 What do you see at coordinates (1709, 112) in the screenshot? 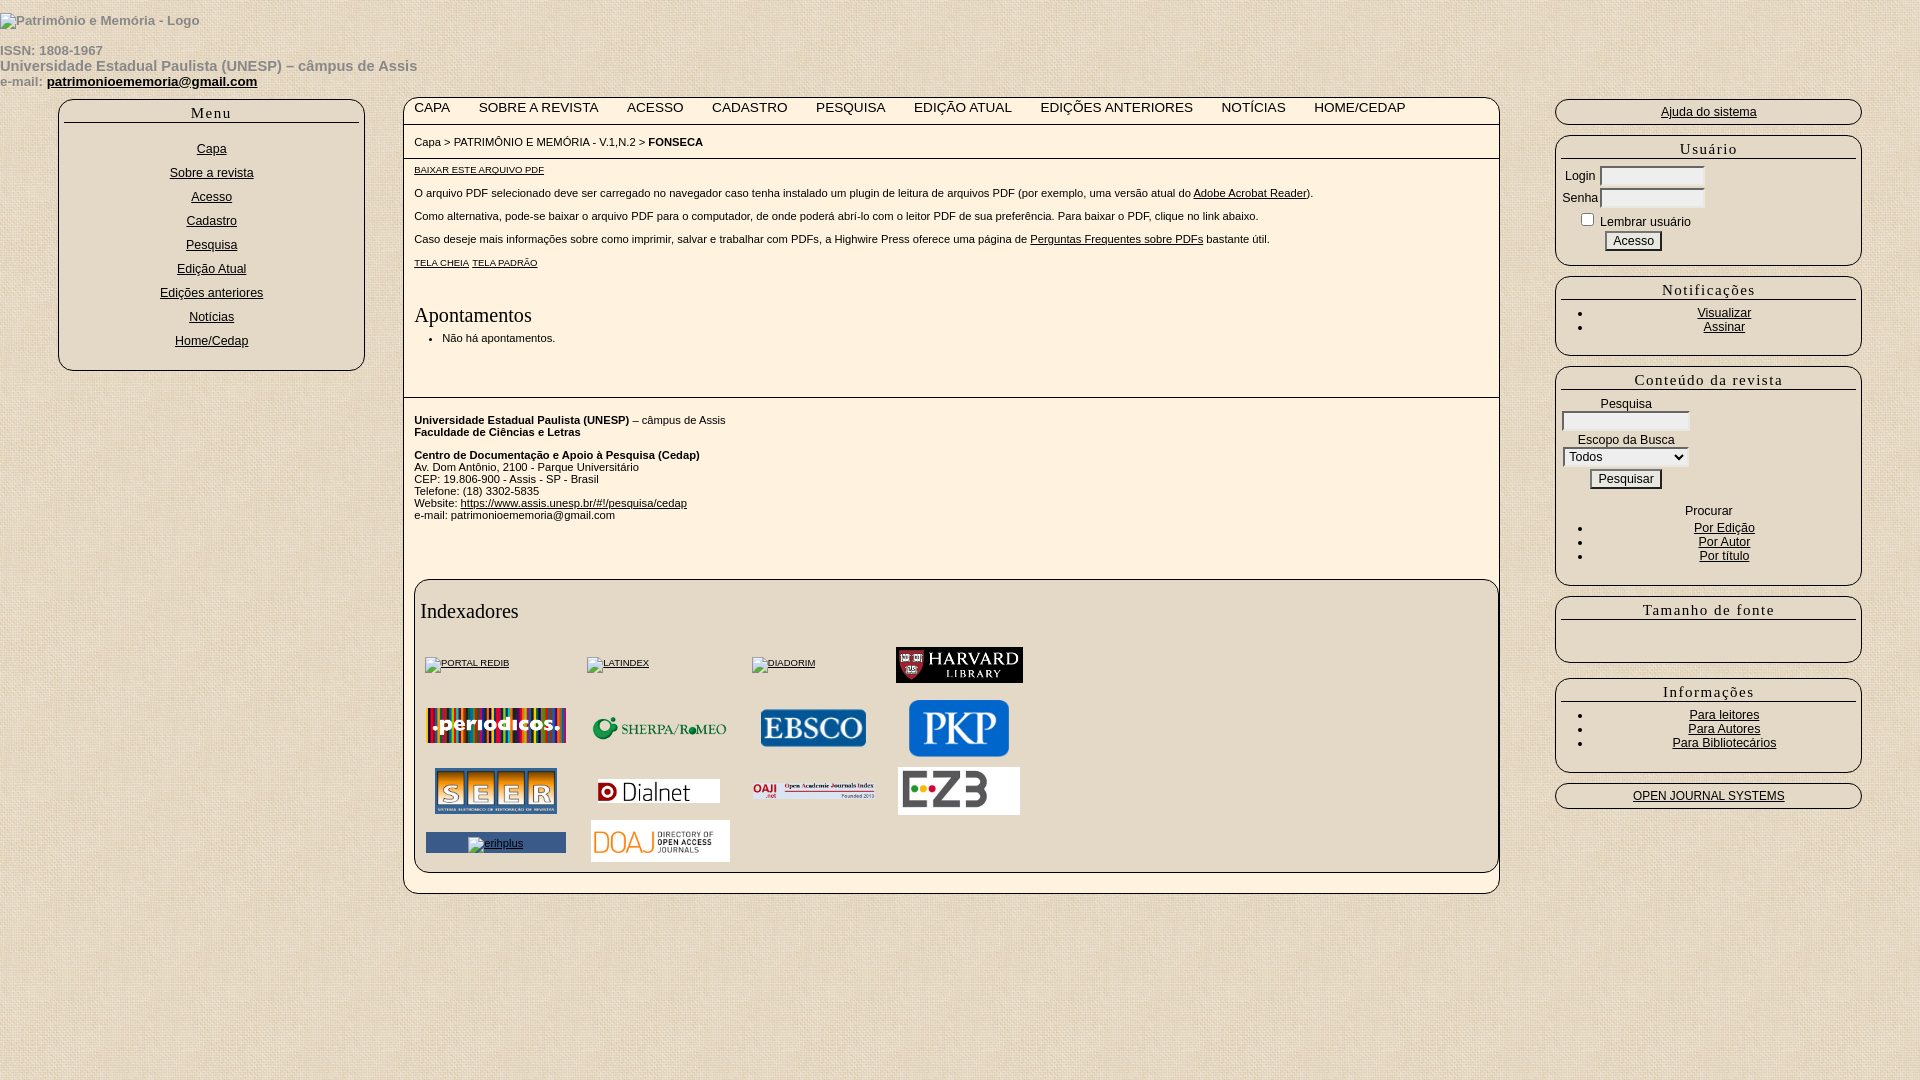
I see `Ajuda do sistema` at bounding box center [1709, 112].